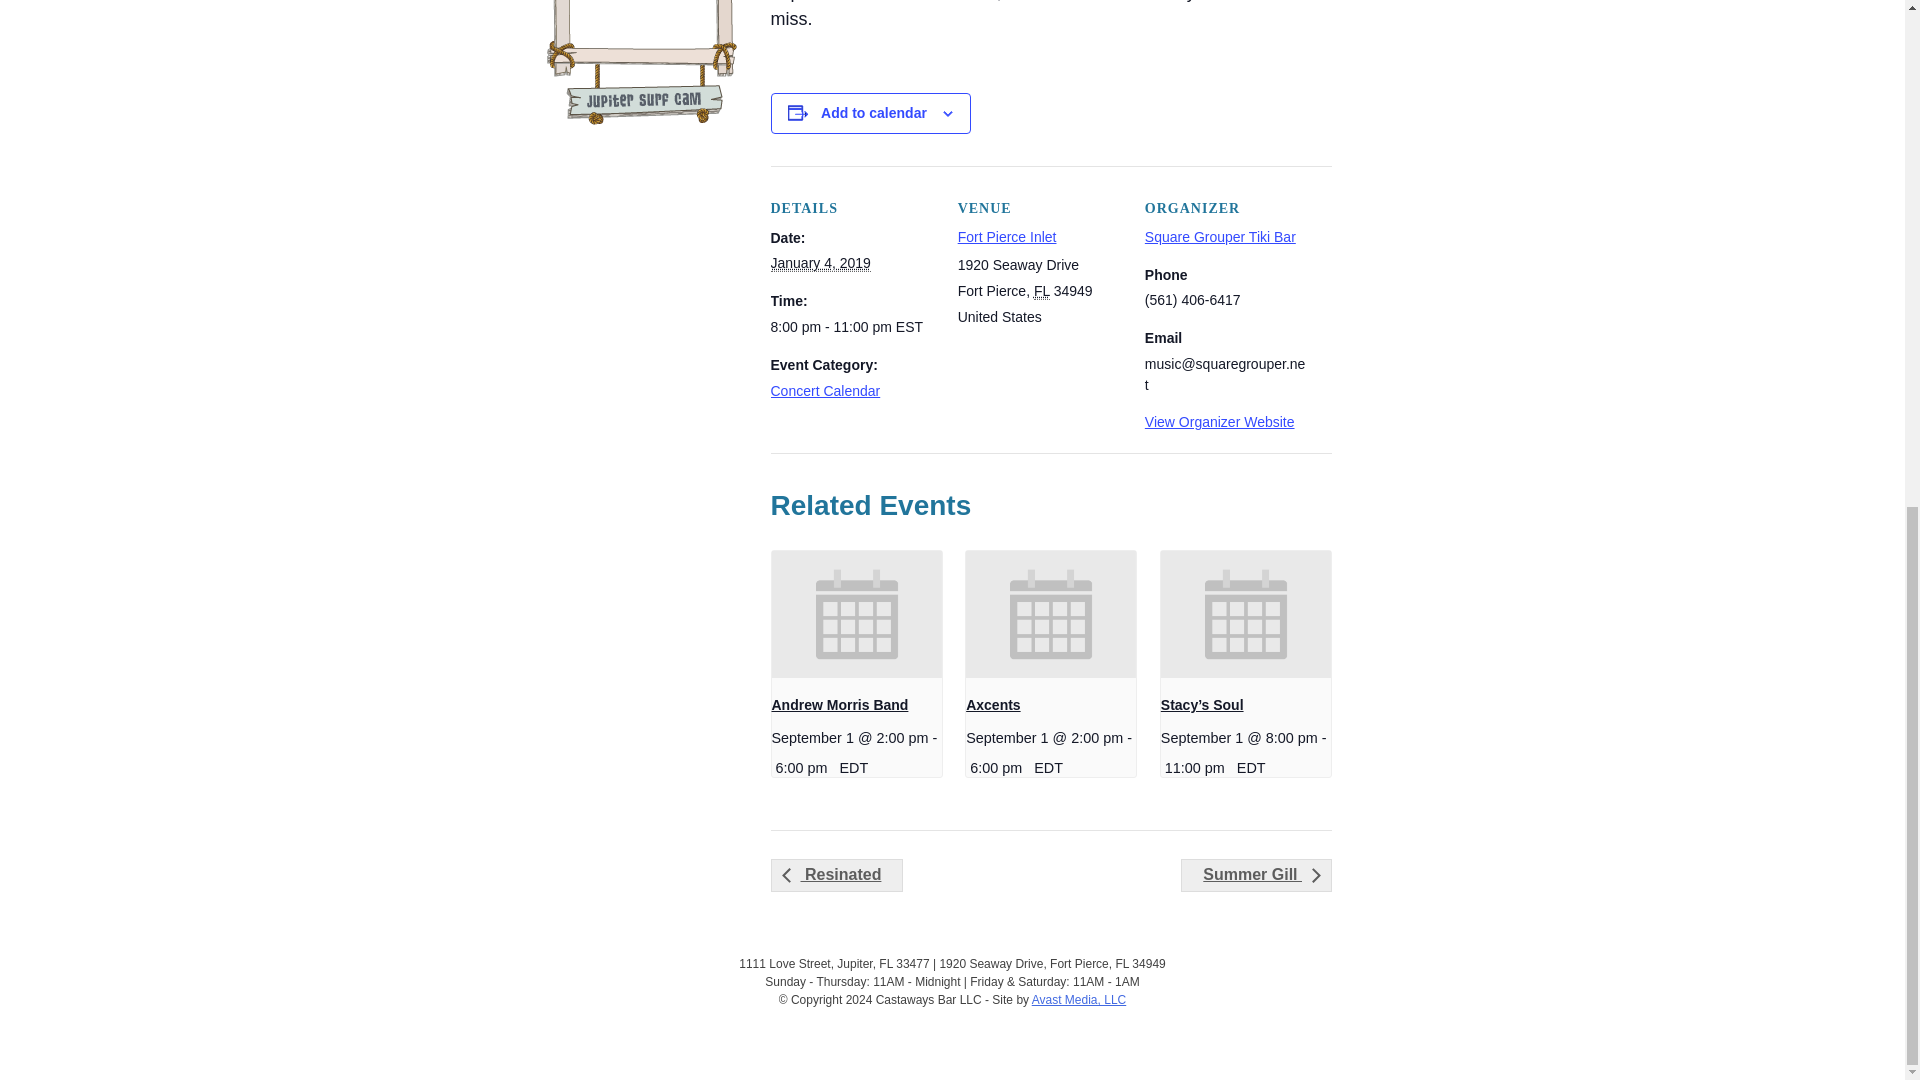 Image resolution: width=1920 pixels, height=1080 pixels. I want to click on Summer Gill, so click(1256, 874).